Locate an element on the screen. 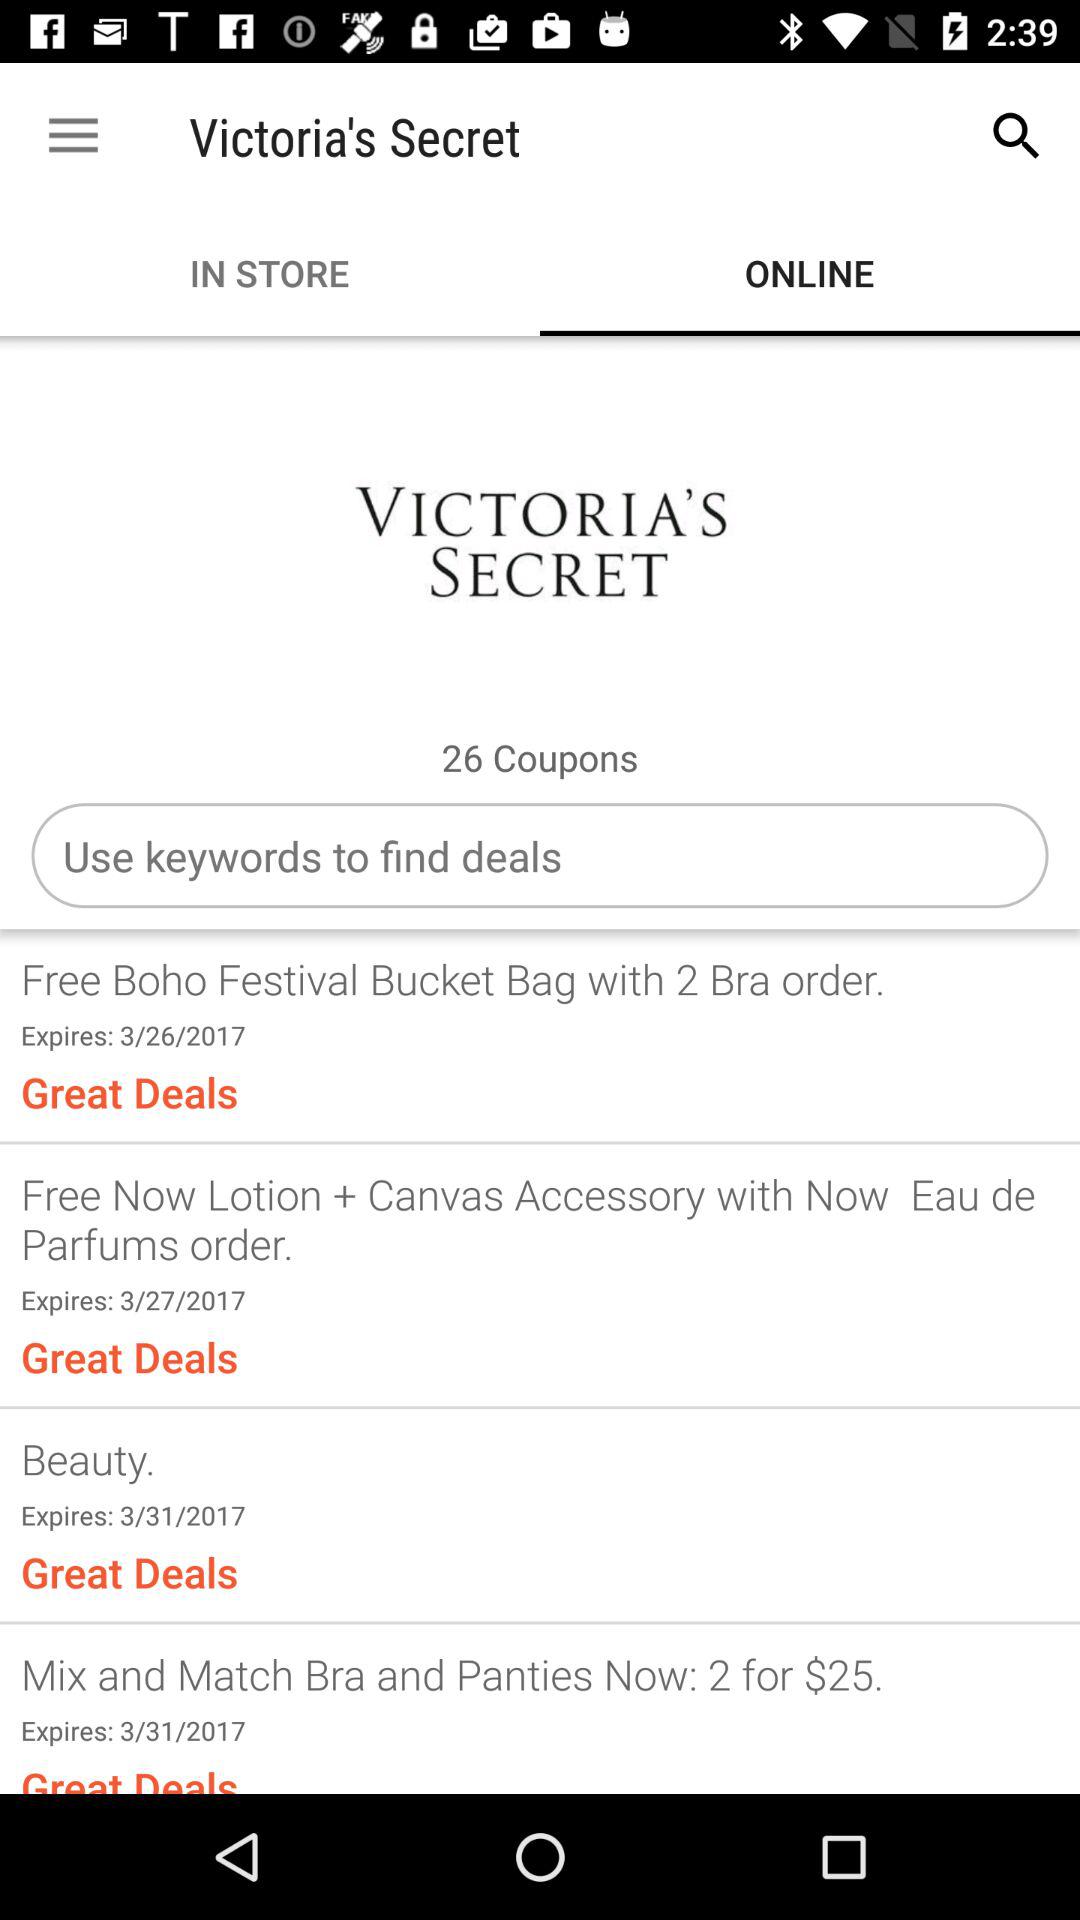 Image resolution: width=1080 pixels, height=1920 pixels. open the item to the left of the victoria's secret  item is located at coordinates (73, 136).